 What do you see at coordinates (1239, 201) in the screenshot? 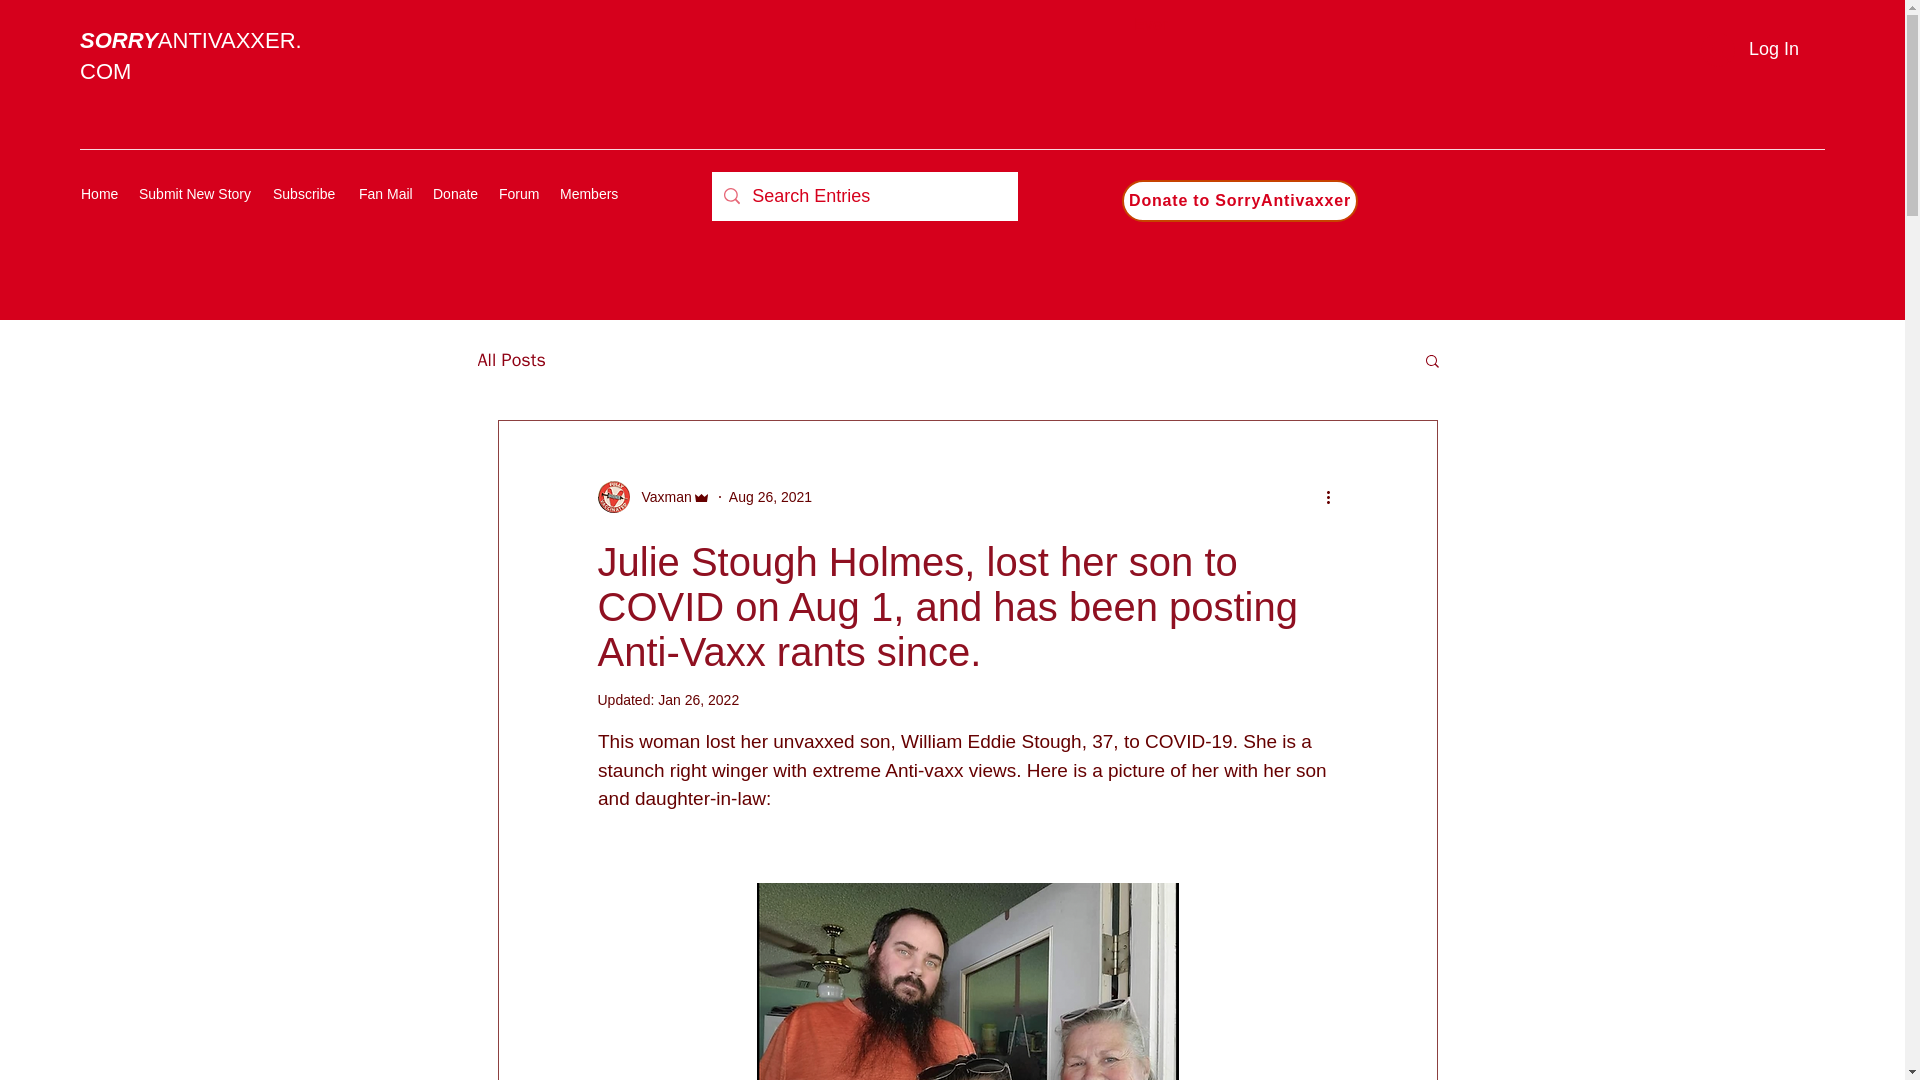
I see `Donate to SorryAntivaxxer` at bounding box center [1239, 201].